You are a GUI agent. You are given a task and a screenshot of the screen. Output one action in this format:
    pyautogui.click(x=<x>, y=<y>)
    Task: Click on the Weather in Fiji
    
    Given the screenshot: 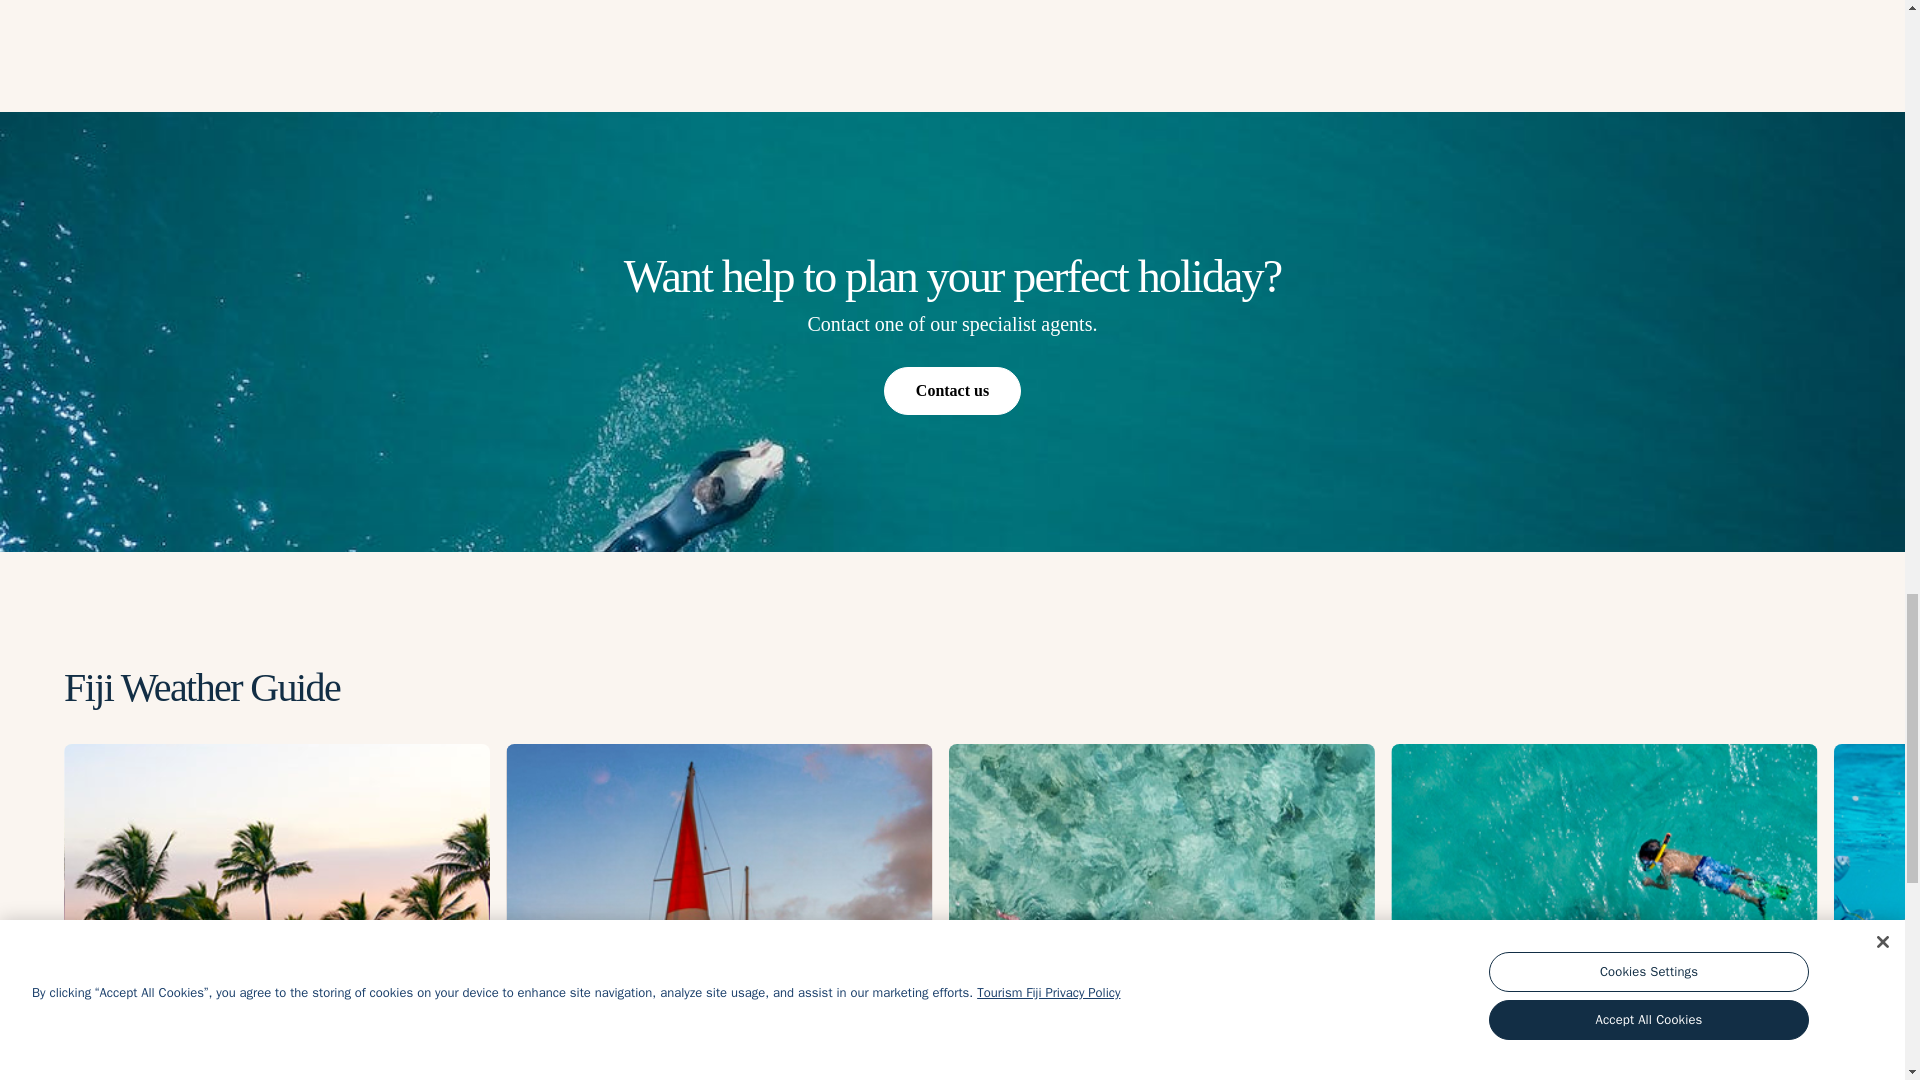 What is the action you would take?
    pyautogui.click(x=1161, y=912)
    